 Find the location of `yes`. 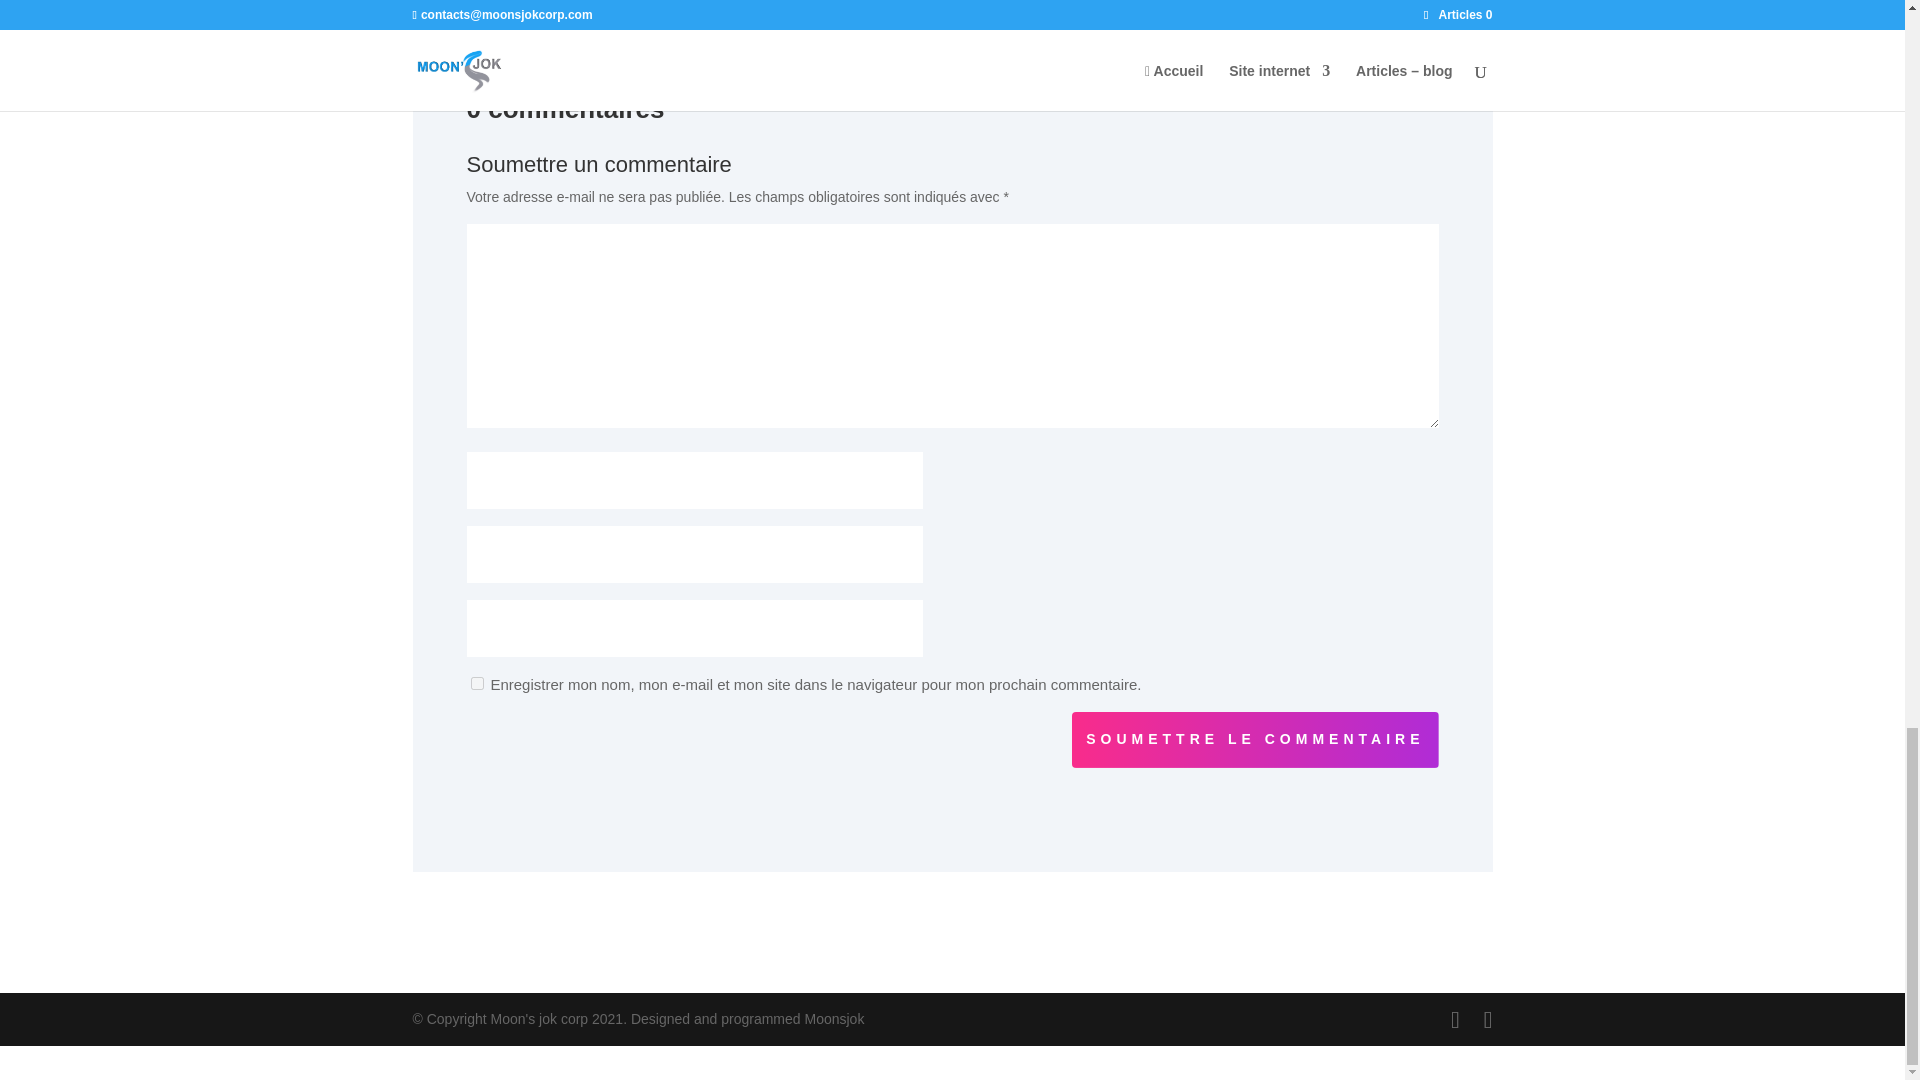

yes is located at coordinates (476, 684).